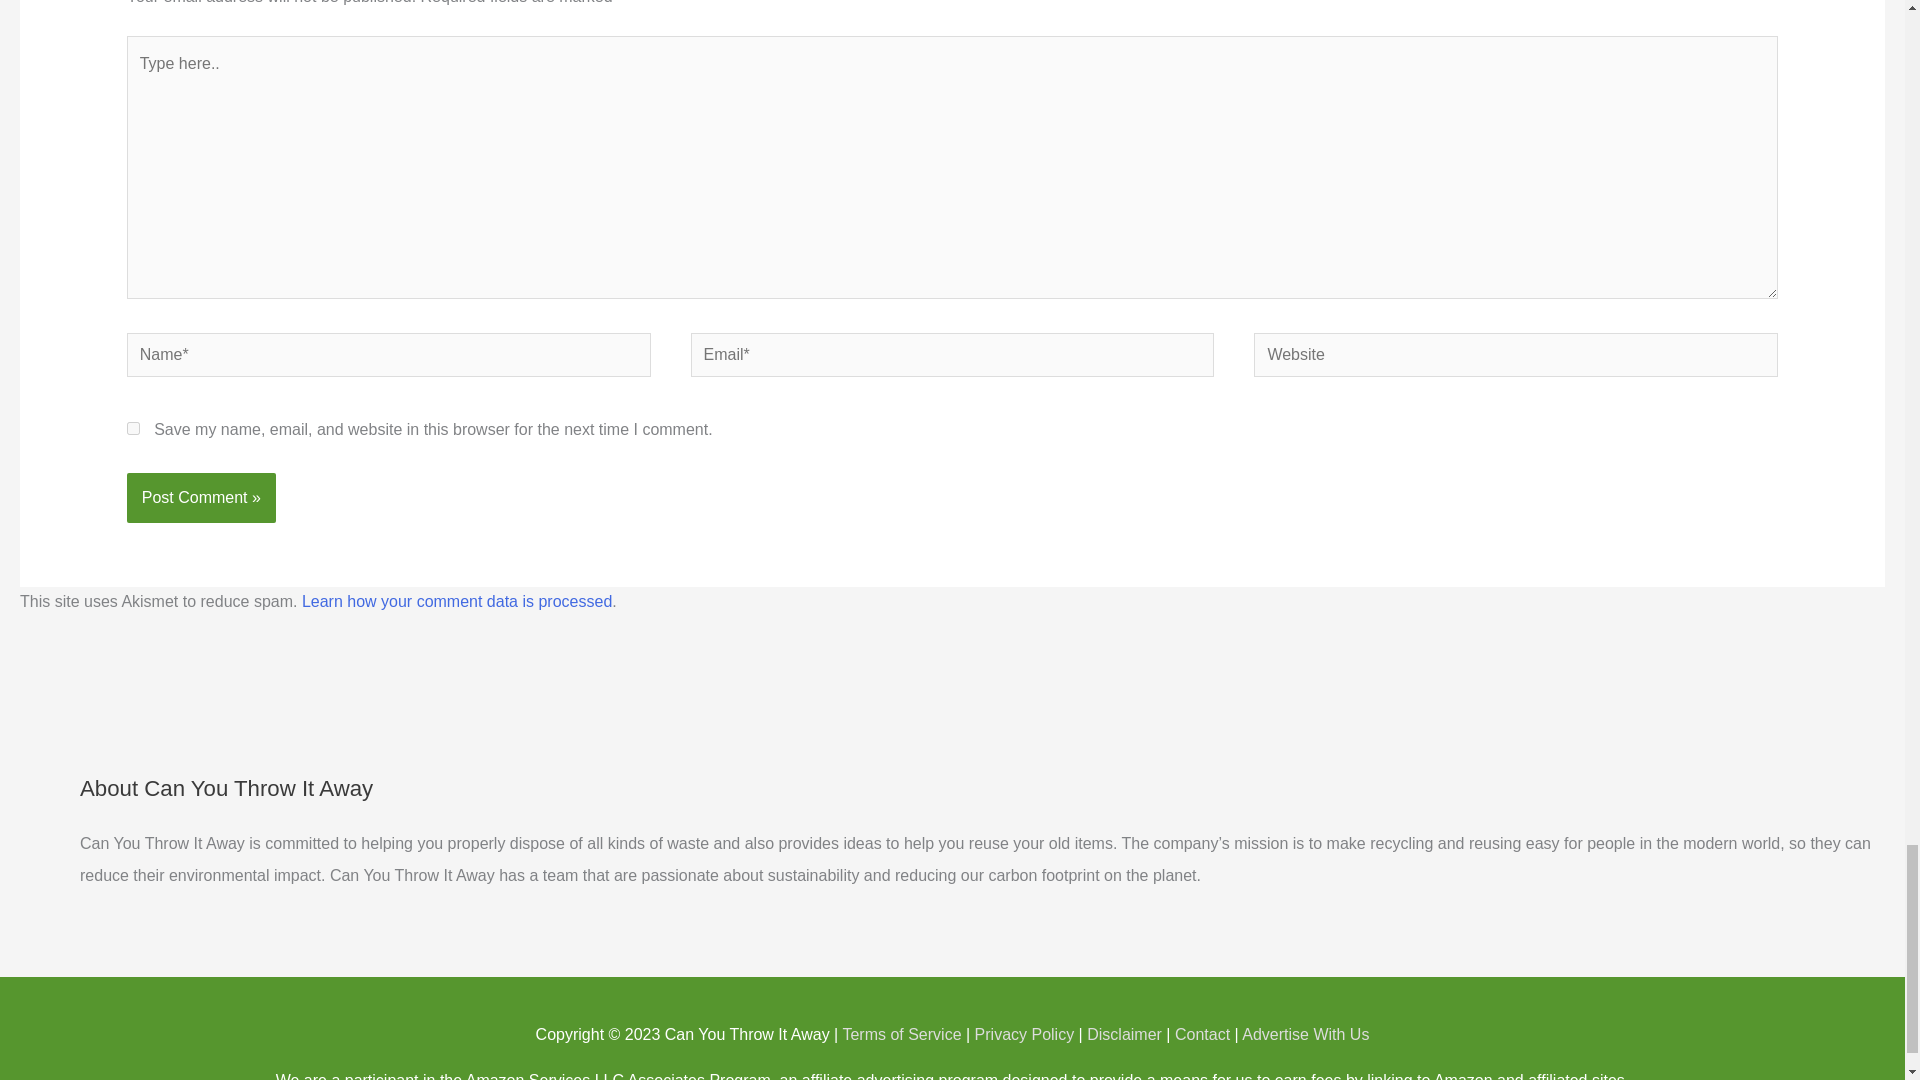 The height and width of the screenshot is (1080, 1920). I want to click on Privacy Policy, so click(1025, 1034).